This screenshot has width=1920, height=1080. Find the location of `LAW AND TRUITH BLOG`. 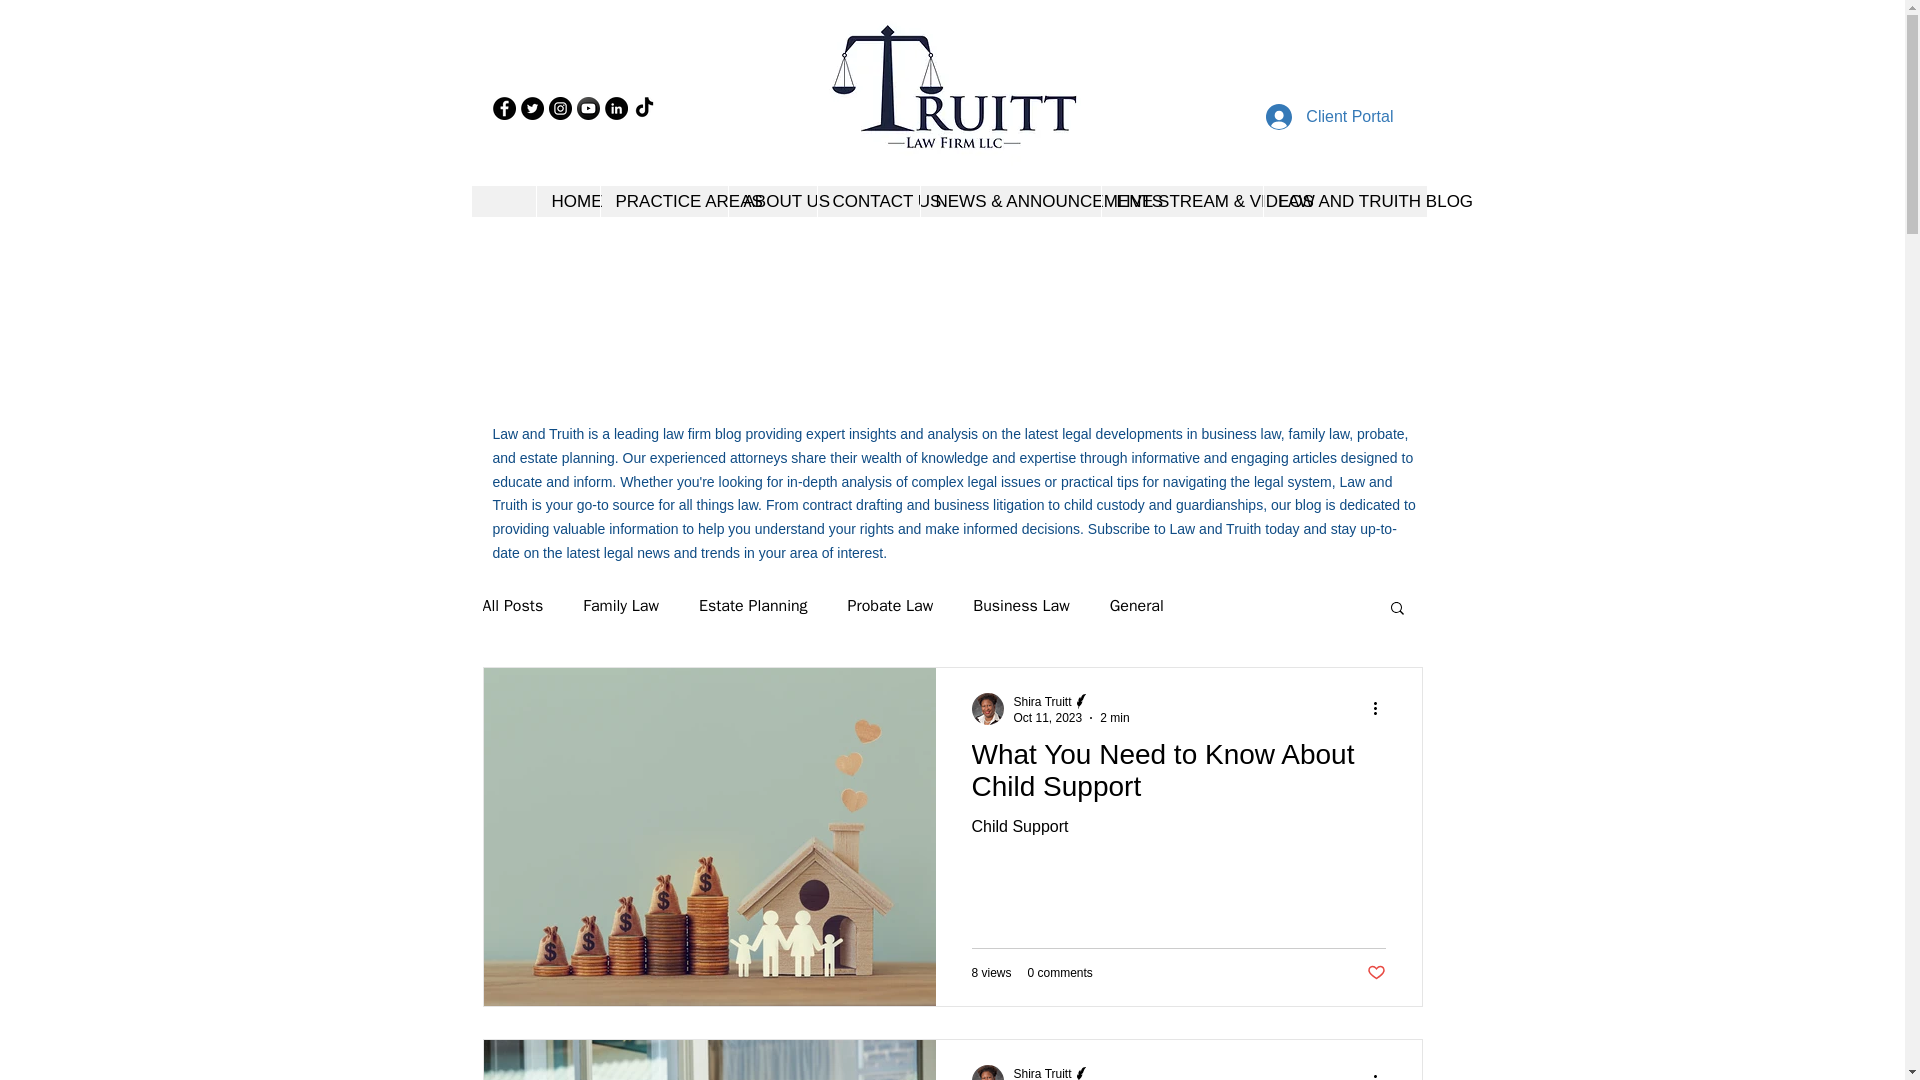

LAW AND TRUITH BLOG is located at coordinates (1344, 201).